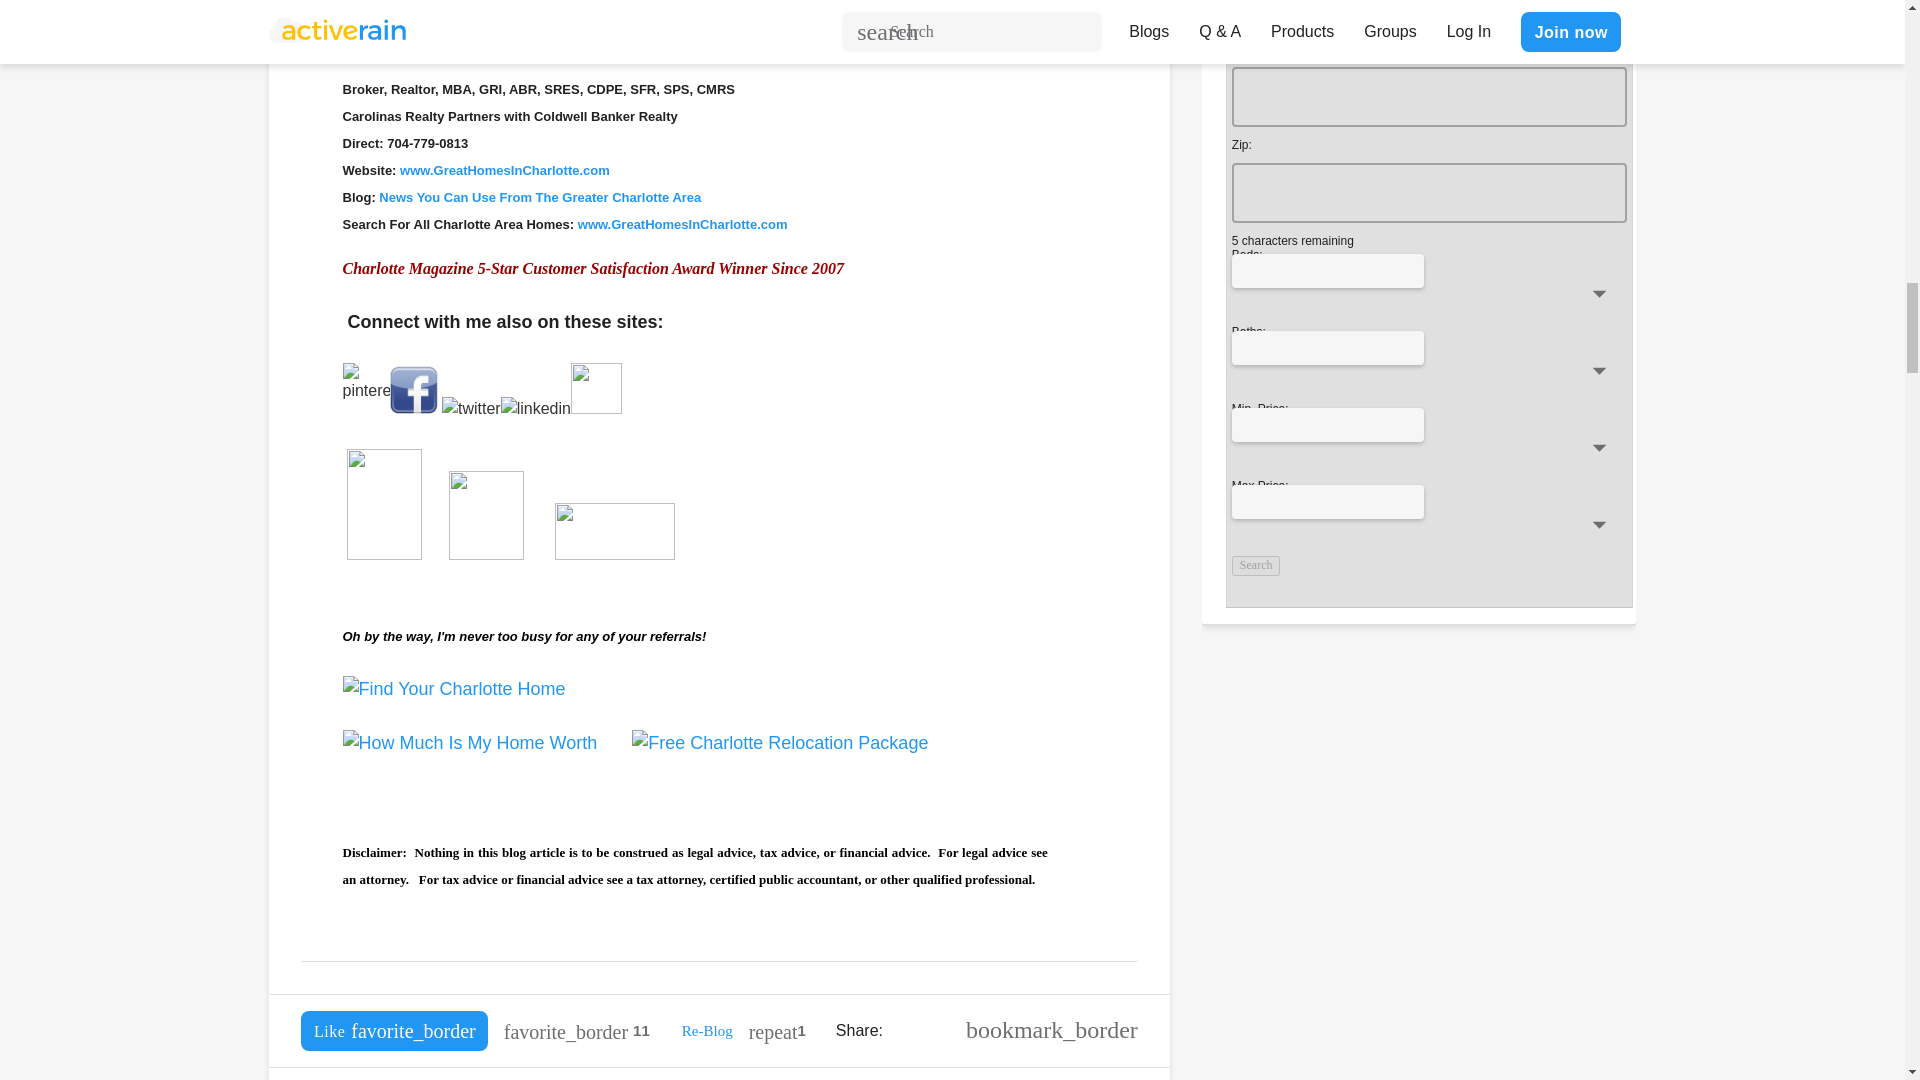 The width and height of the screenshot is (1920, 1080). I want to click on www.GreatHomesInCharlotte.com , so click(684, 224).